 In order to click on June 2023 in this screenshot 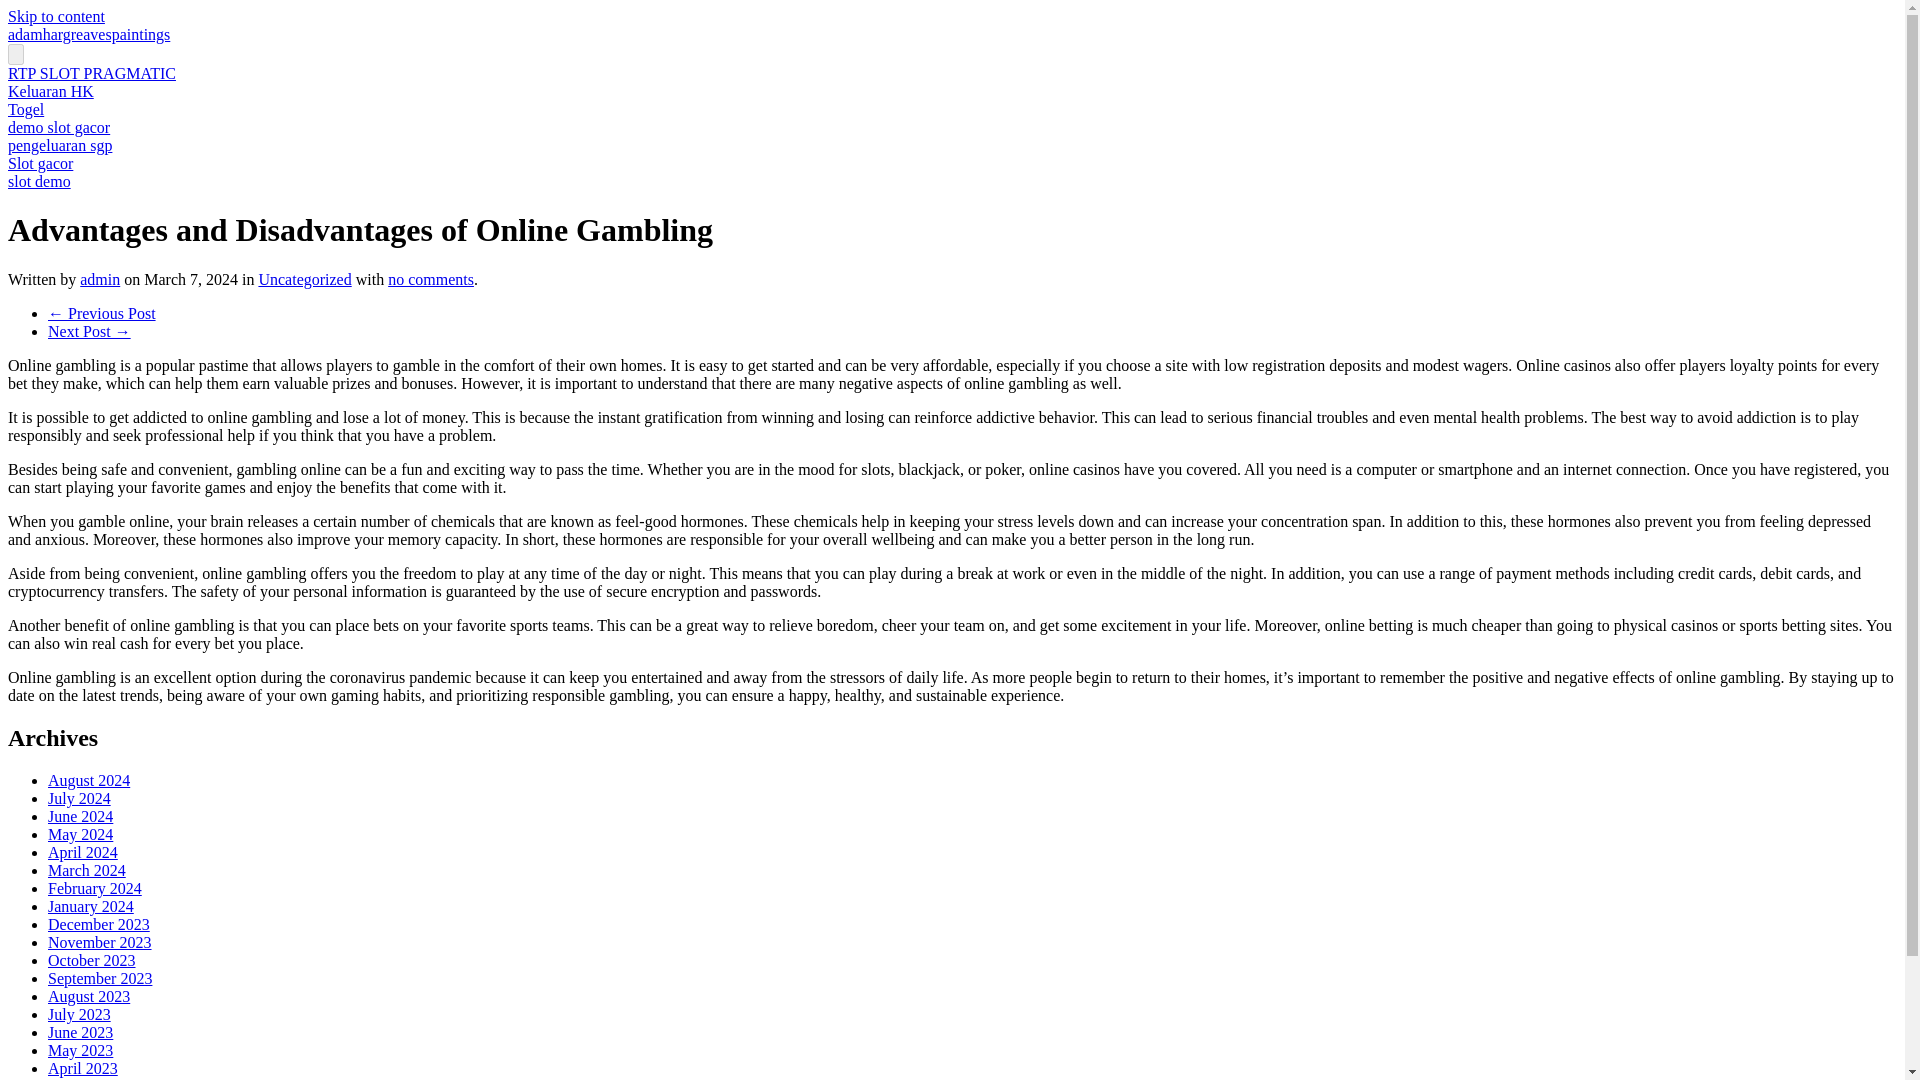, I will do `click(80, 1032)`.